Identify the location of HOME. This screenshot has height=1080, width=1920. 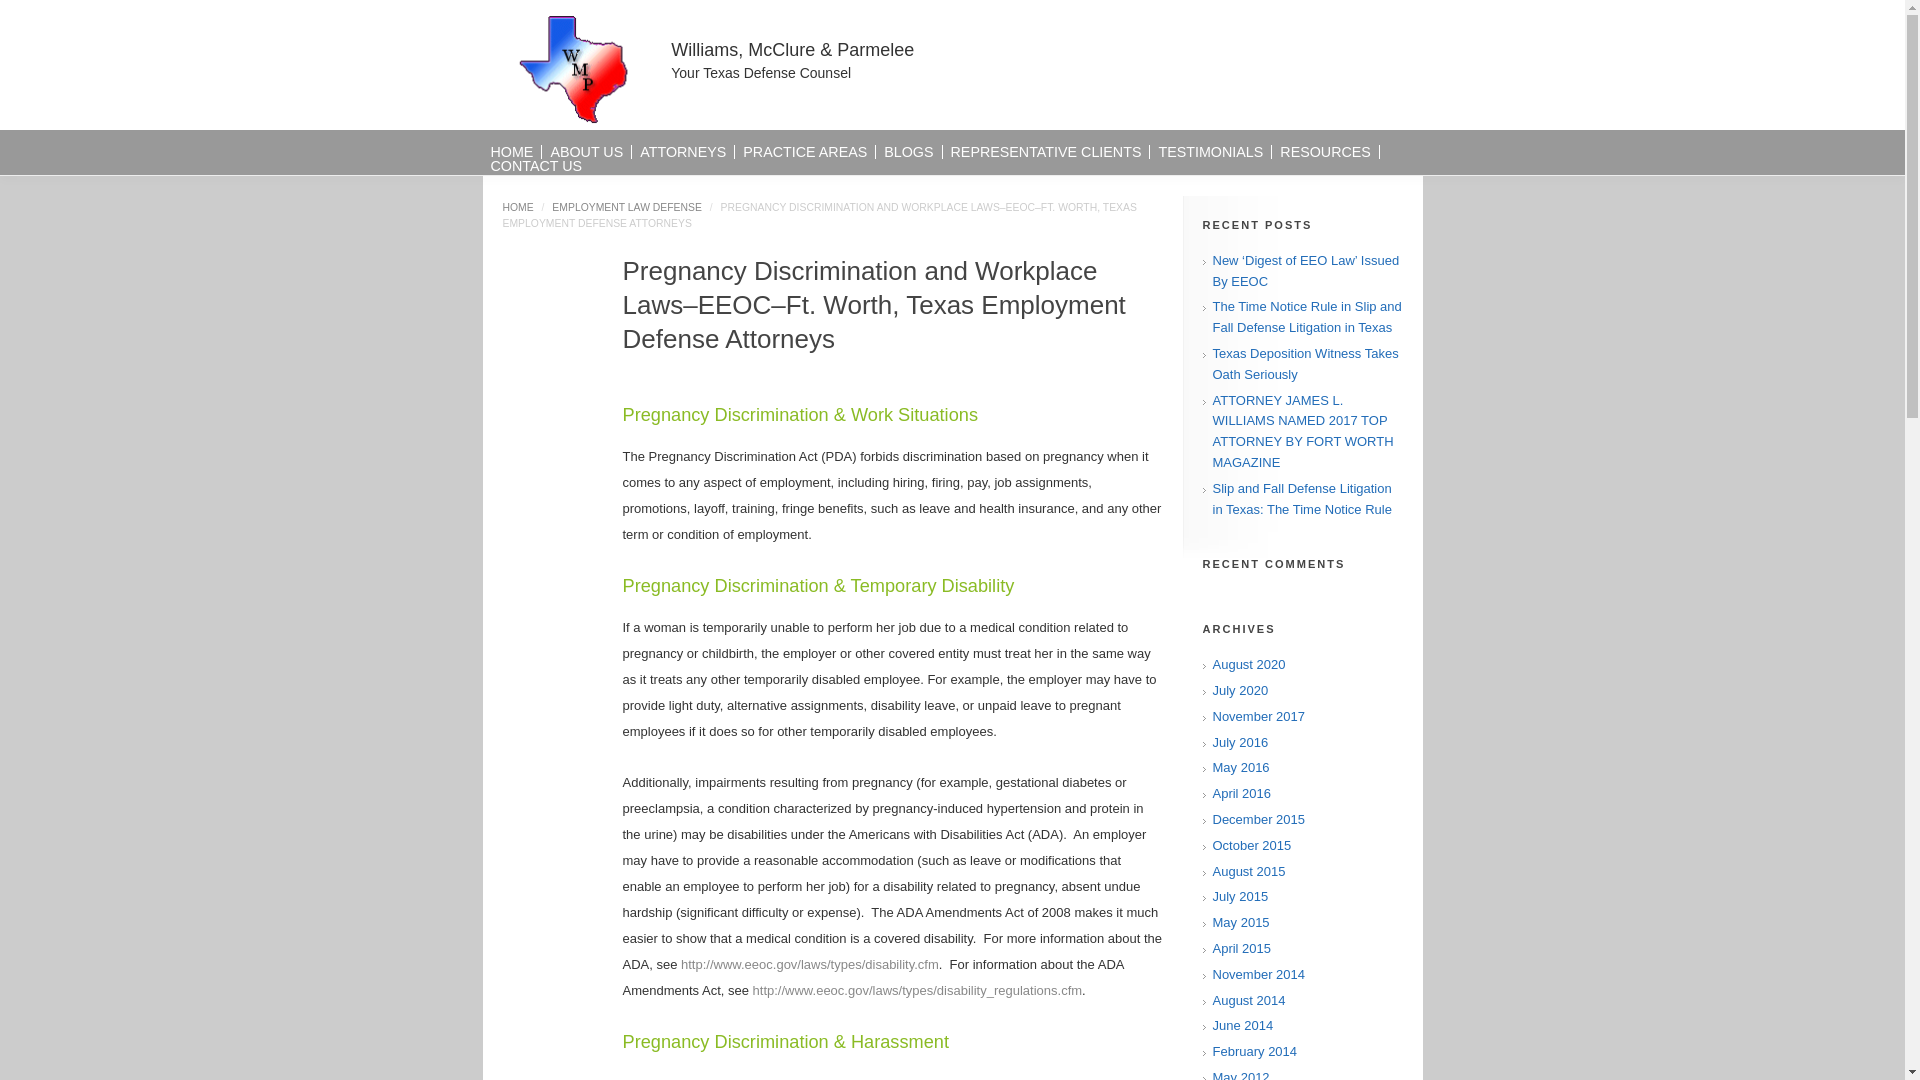
(511, 151).